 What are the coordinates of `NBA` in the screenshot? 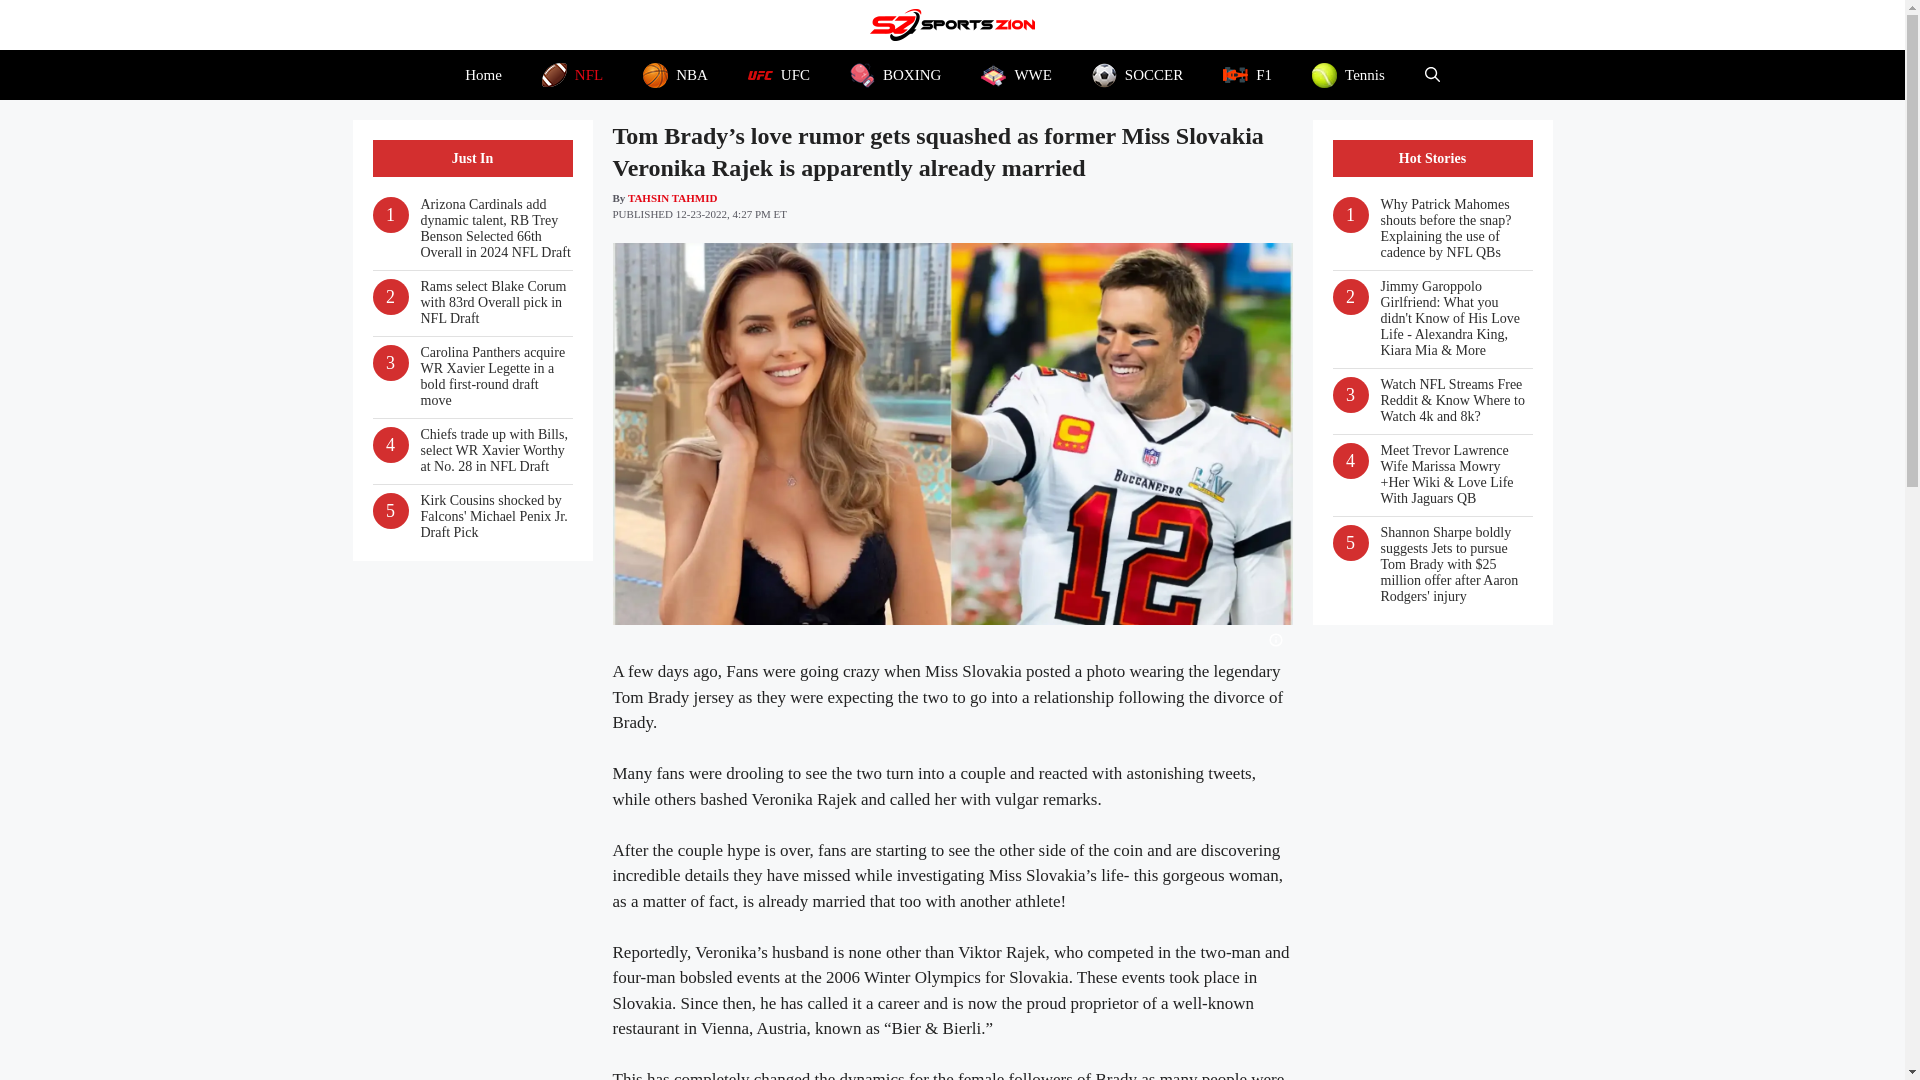 It's located at (674, 74).